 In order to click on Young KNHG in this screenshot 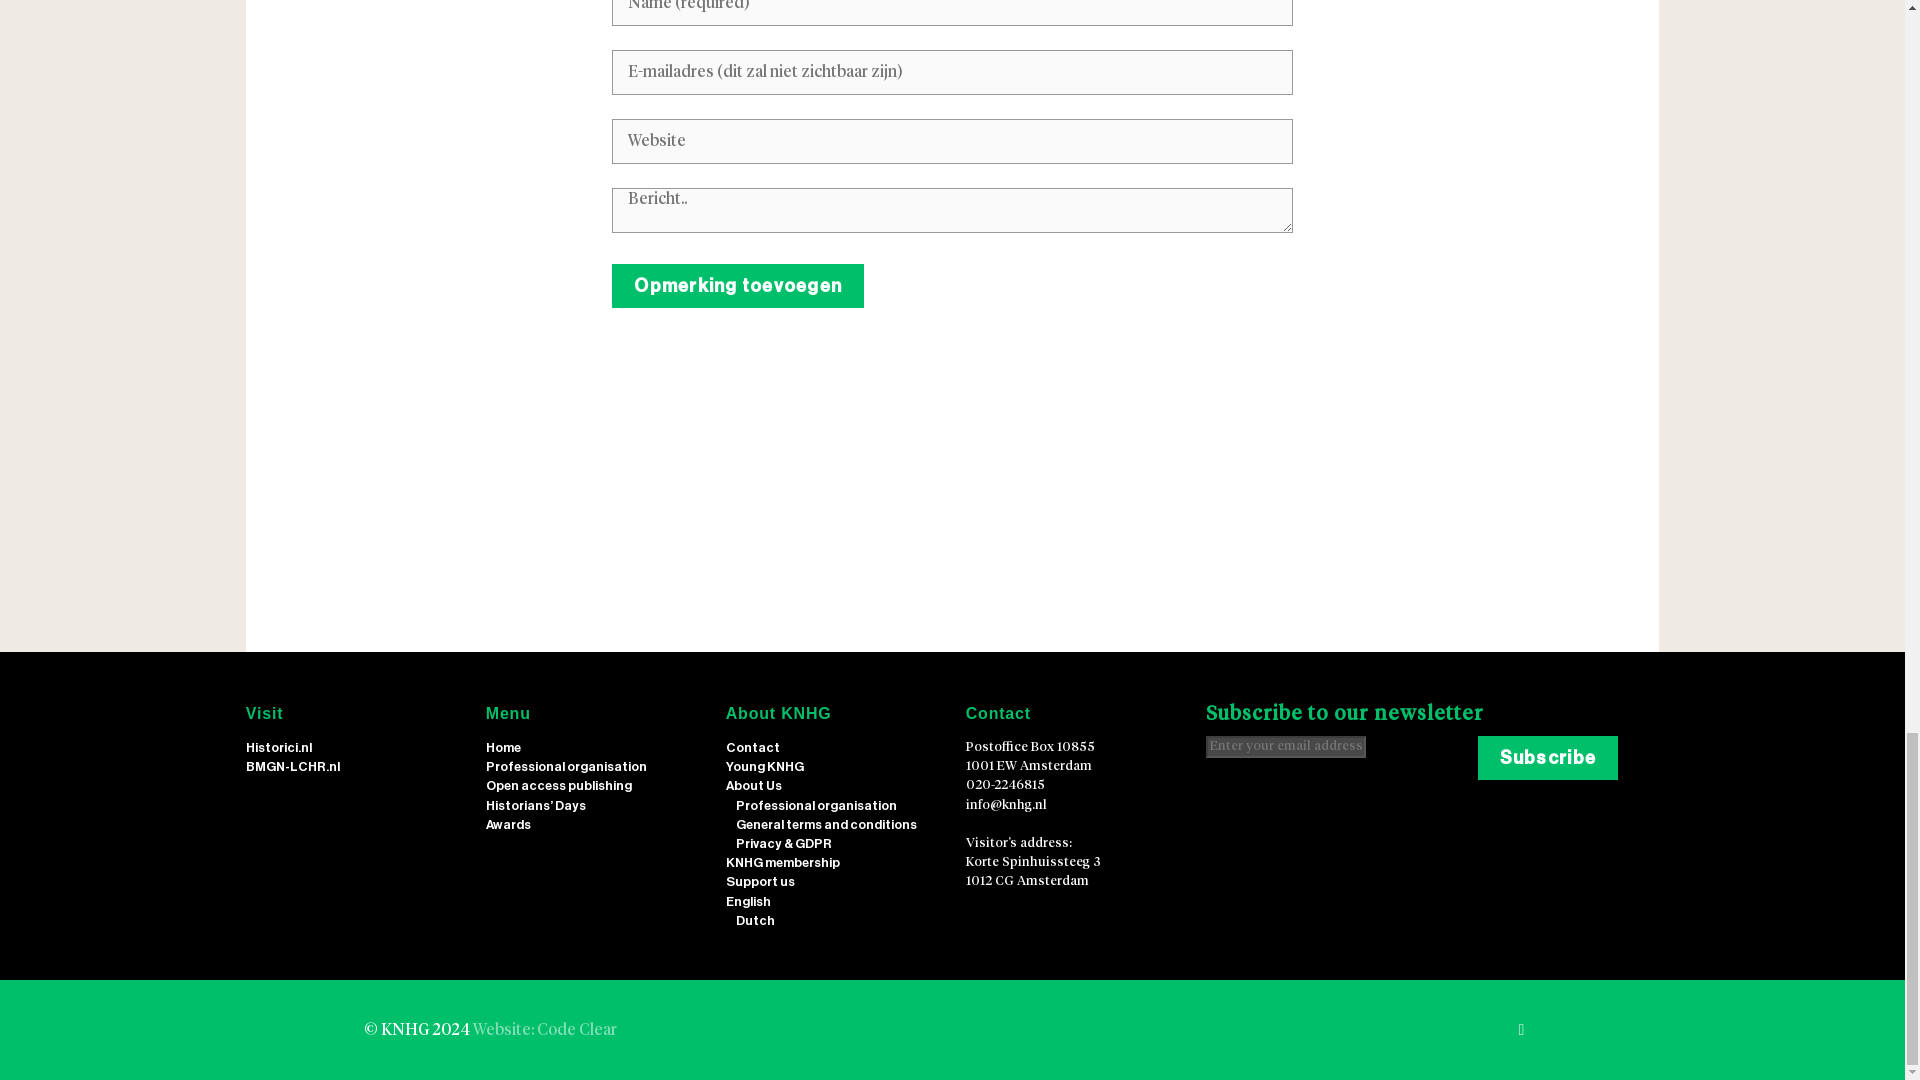, I will do `click(764, 766)`.